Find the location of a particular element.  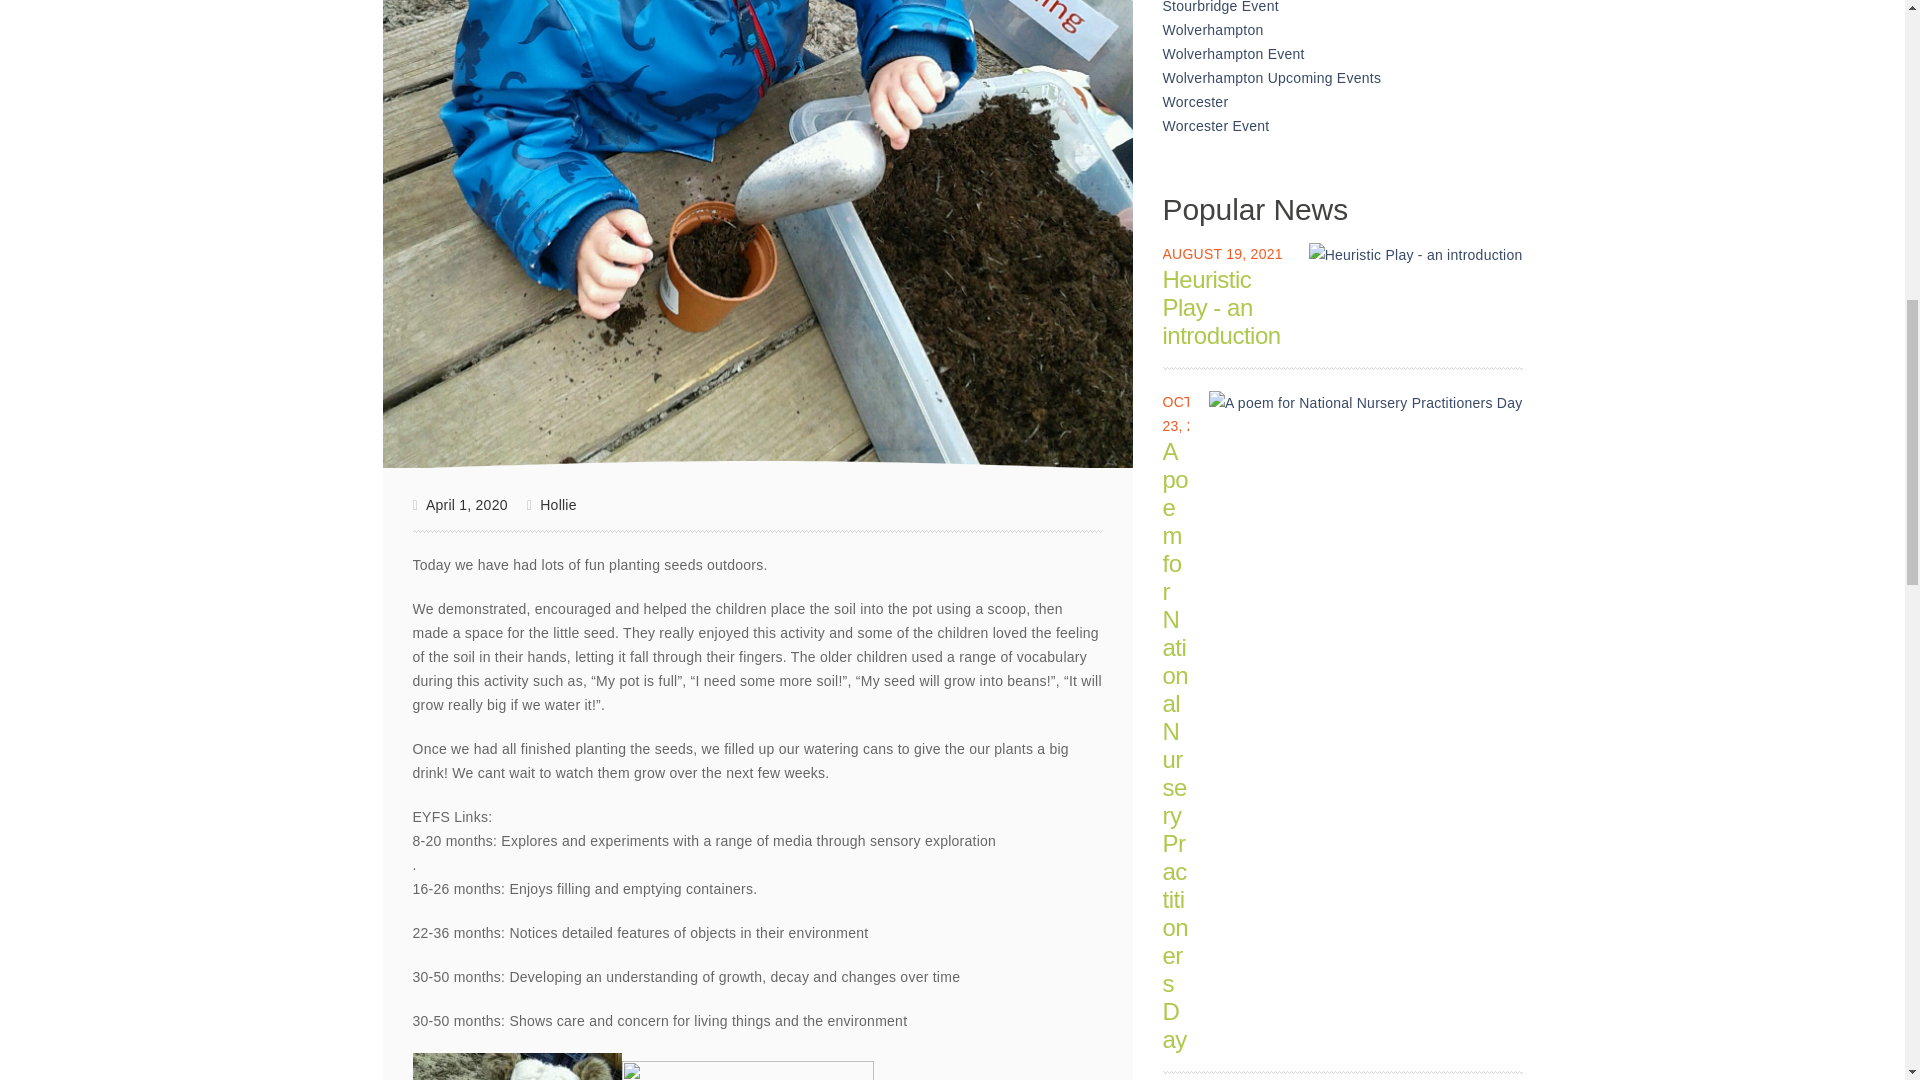

April 1, 2020 is located at coordinates (459, 505).